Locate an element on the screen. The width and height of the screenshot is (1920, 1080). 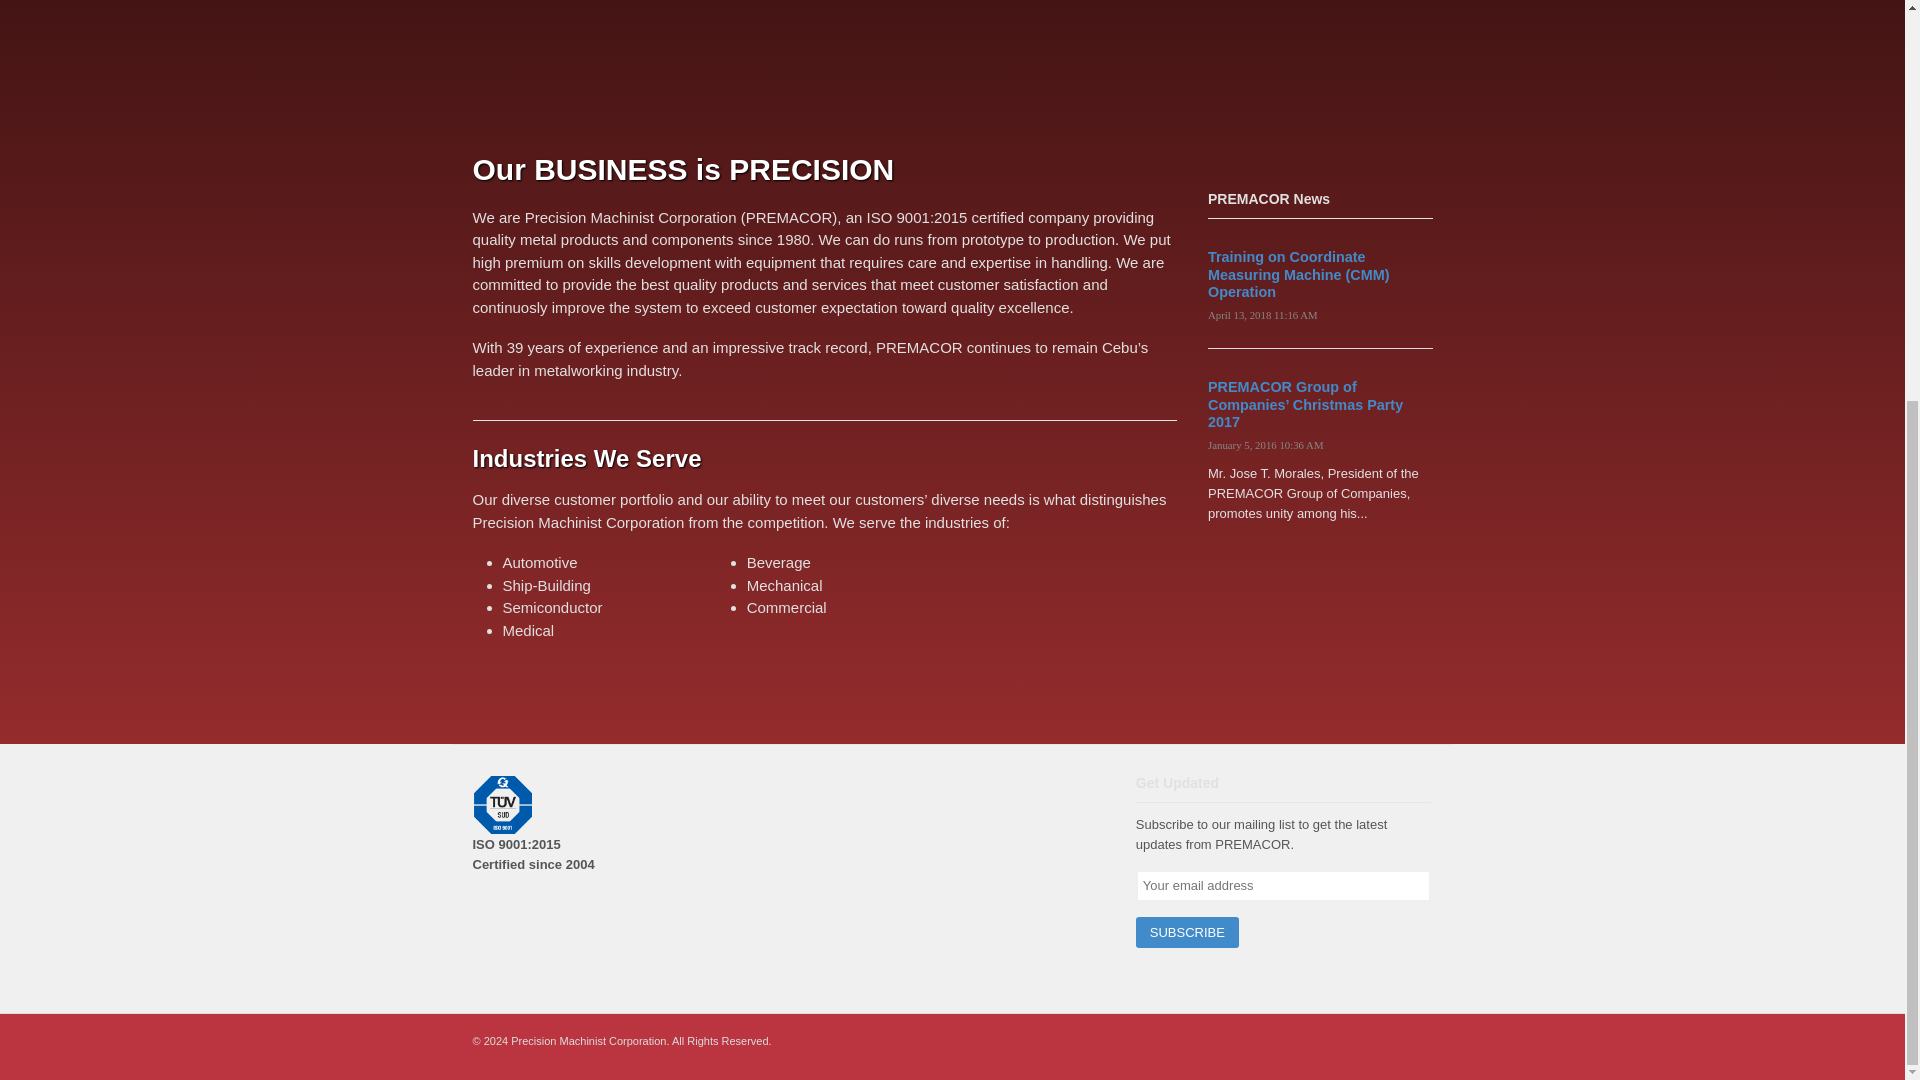
SUBSCRIBE is located at coordinates (1187, 932).